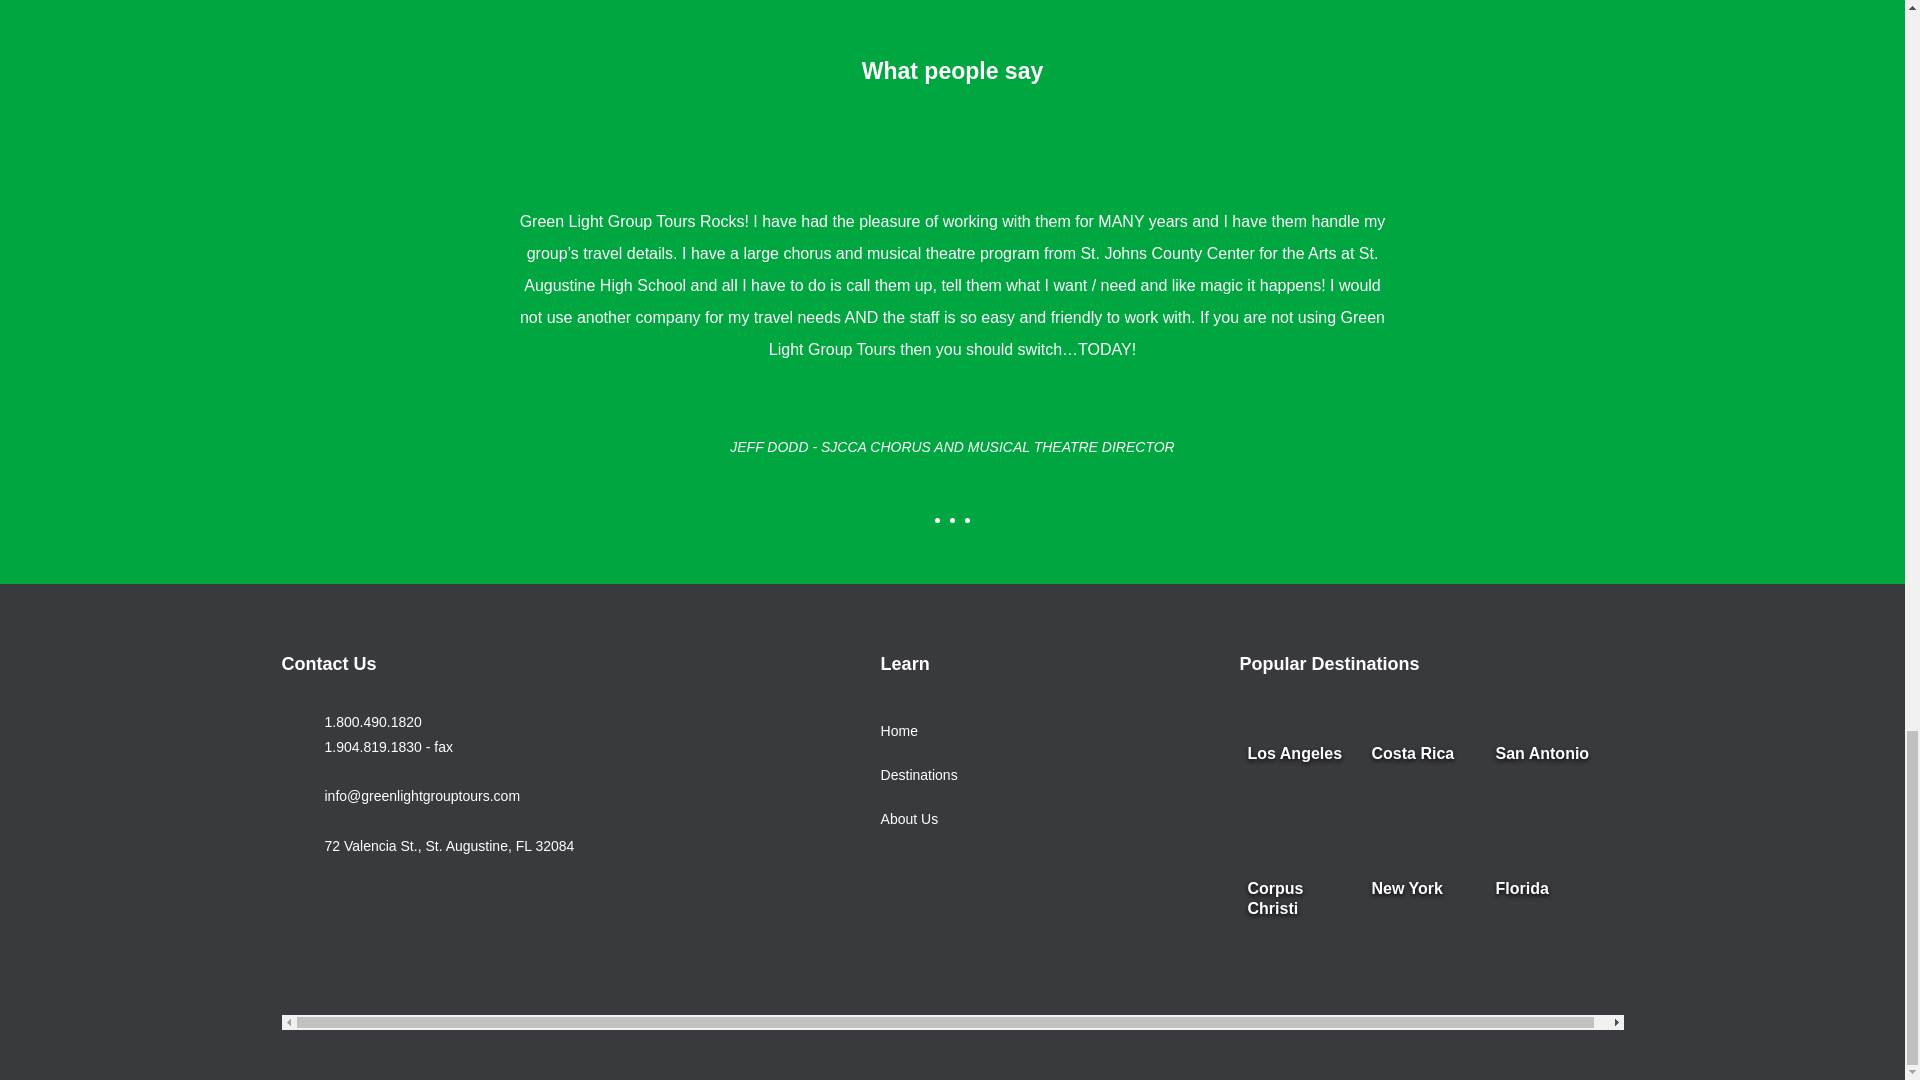 This screenshot has height=1080, width=1920. I want to click on New York, so click(1422, 930).